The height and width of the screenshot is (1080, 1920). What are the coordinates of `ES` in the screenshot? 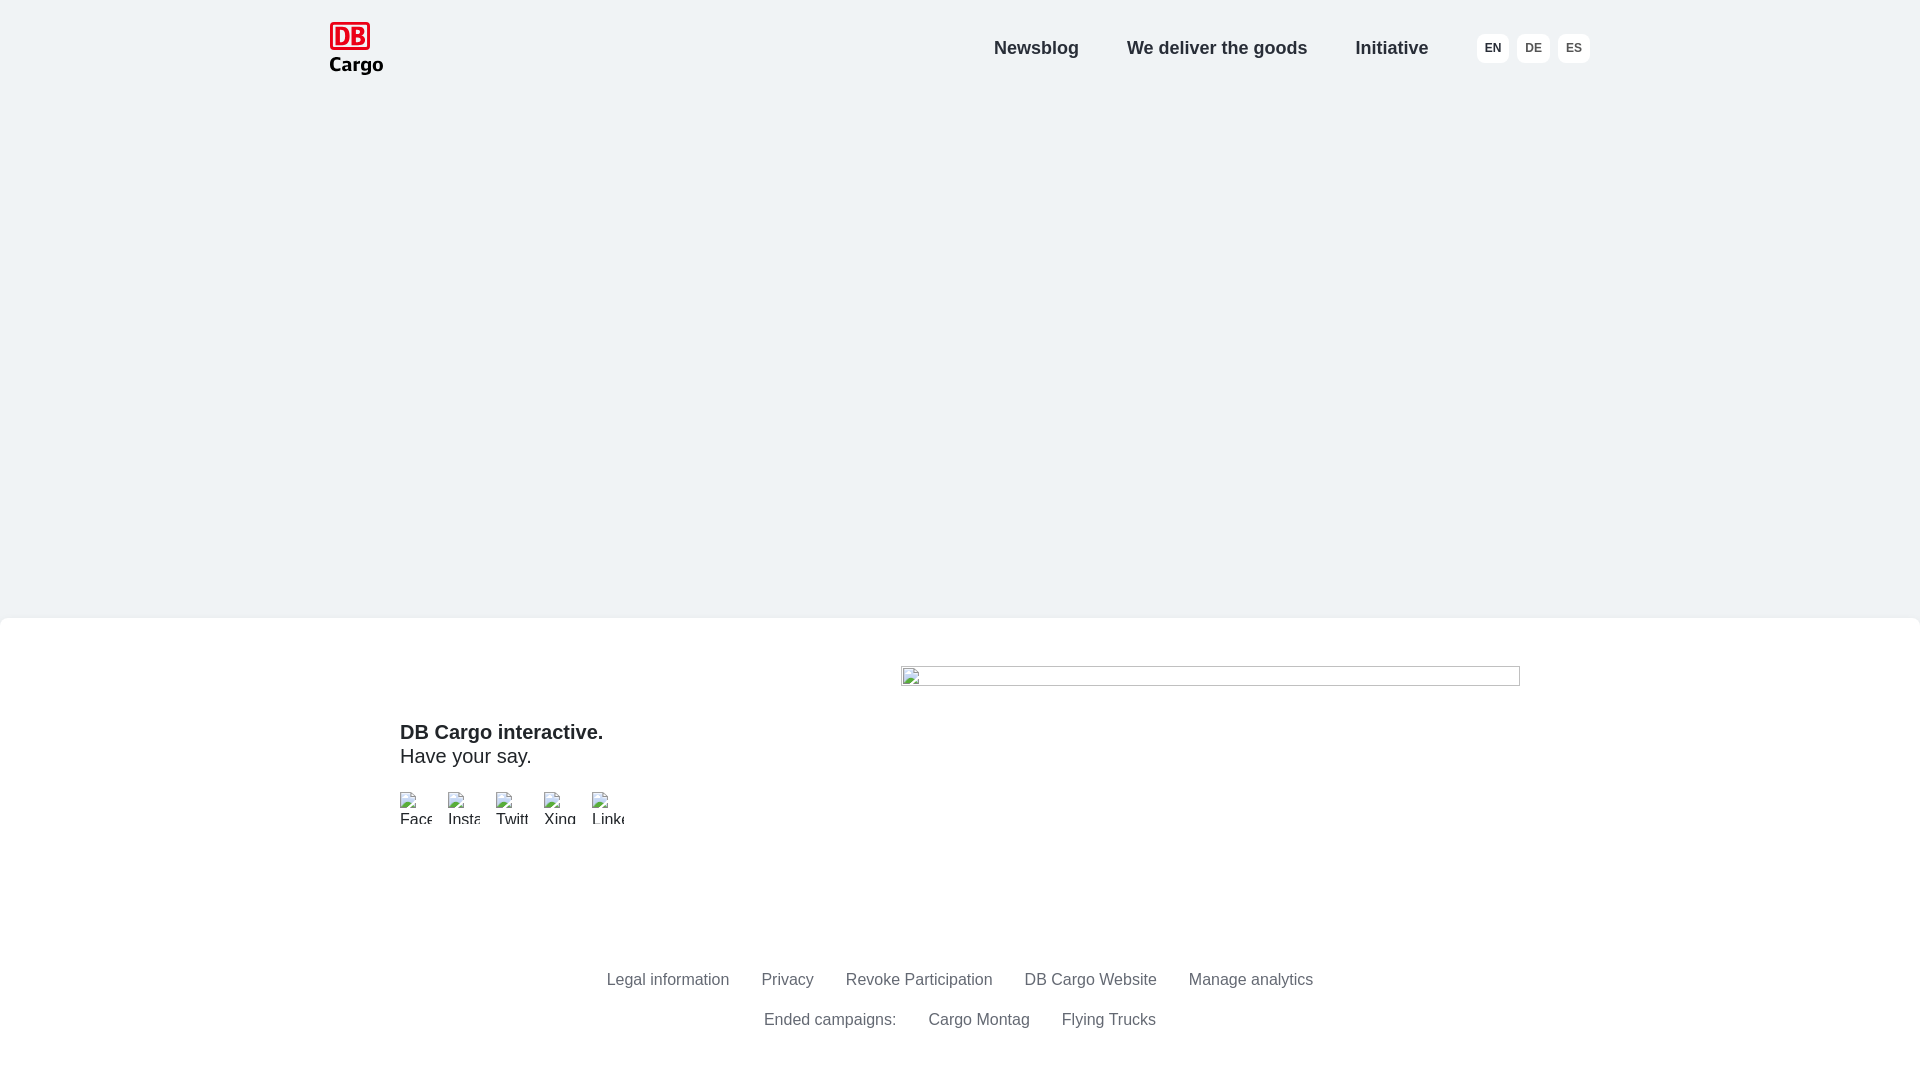 It's located at (1573, 48).